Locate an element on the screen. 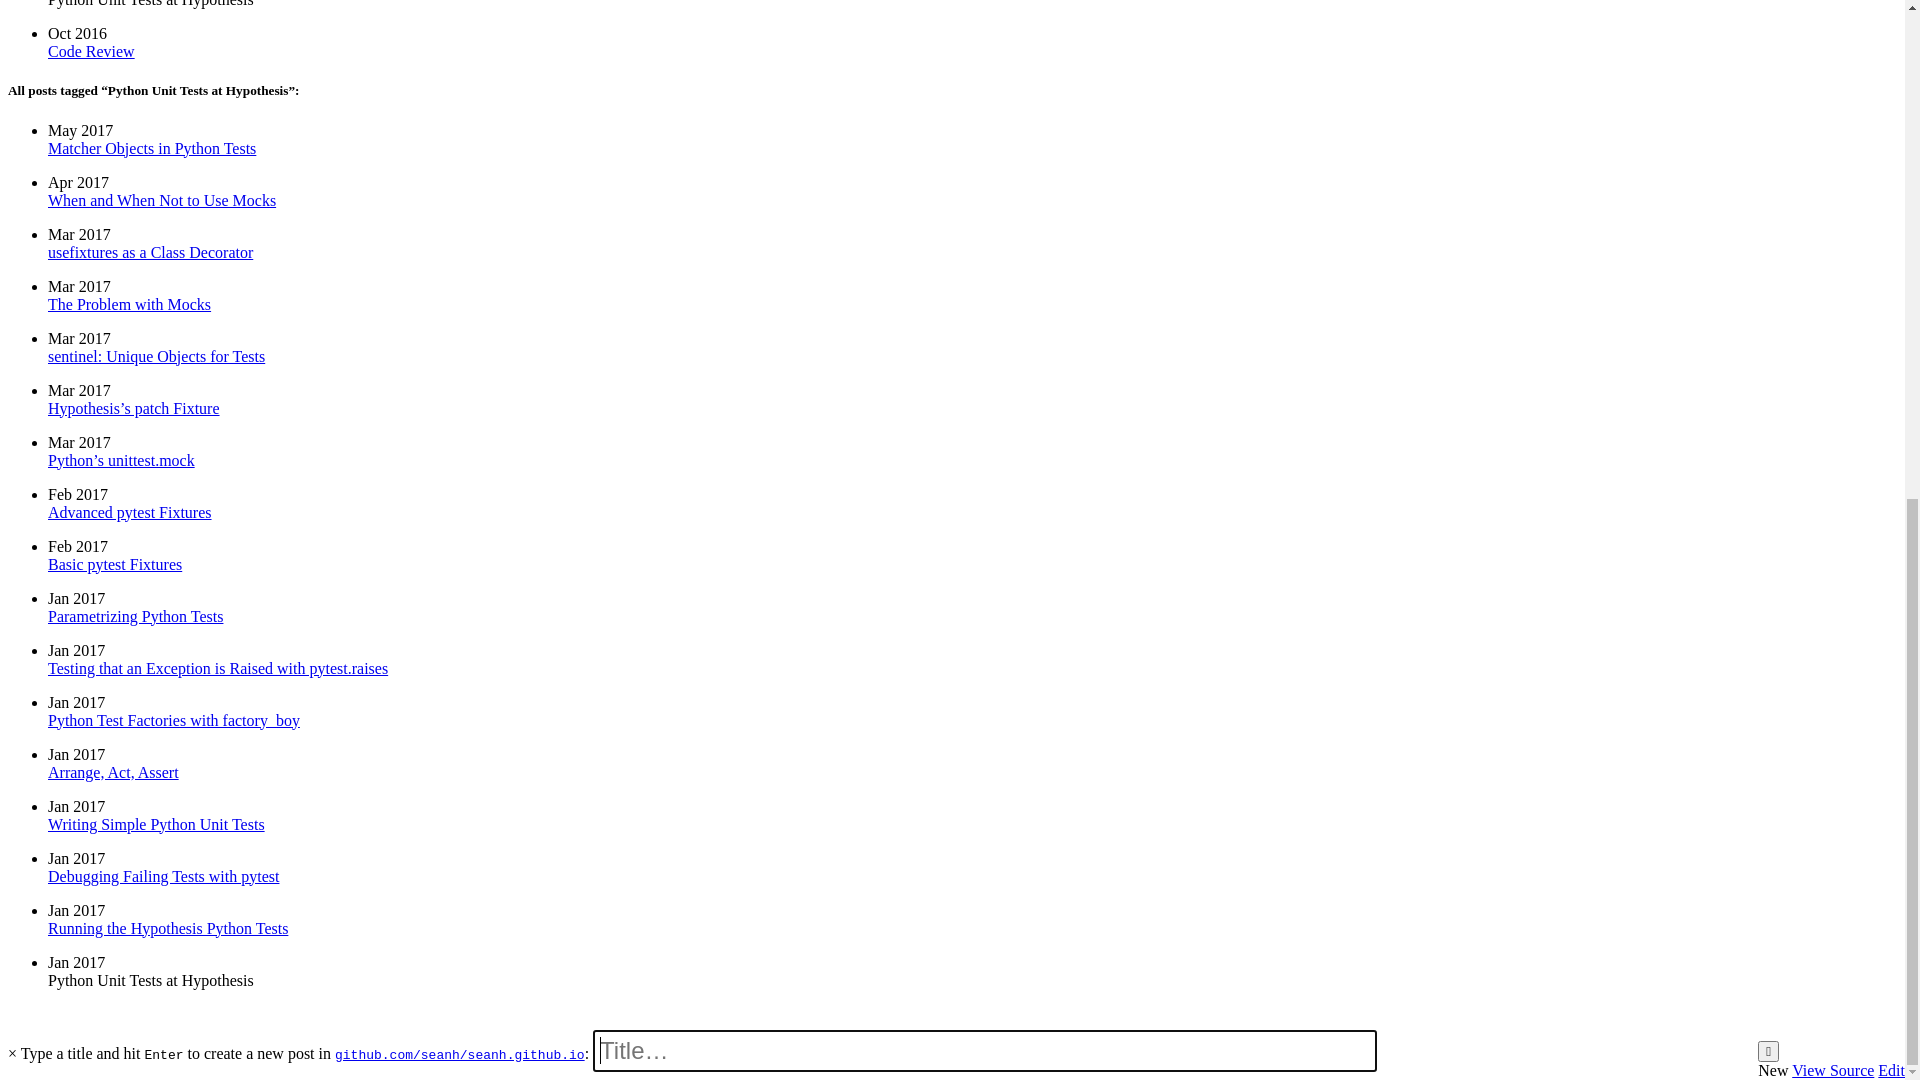 The width and height of the screenshot is (1920, 1080). Advanced pytest Fixtures is located at coordinates (130, 288).